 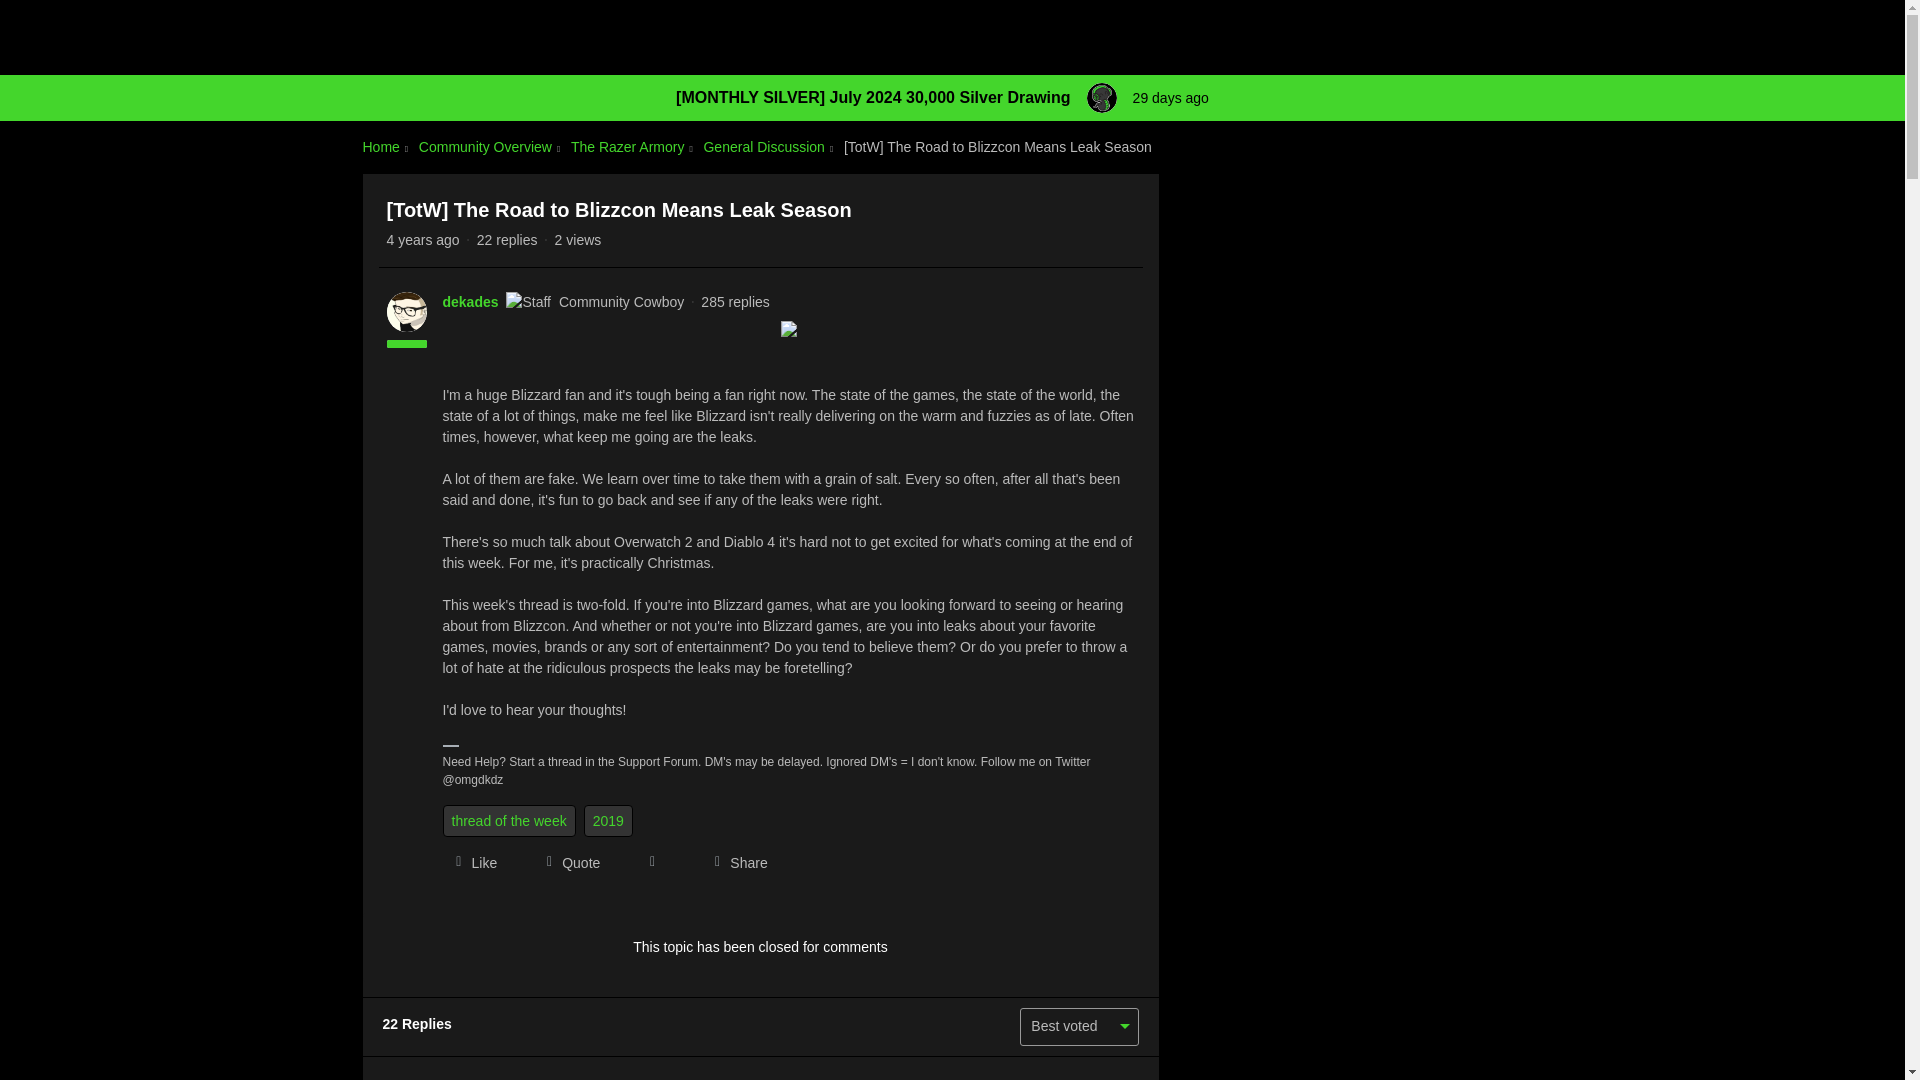 I want to click on thread of the week, so click(x=508, y=820).